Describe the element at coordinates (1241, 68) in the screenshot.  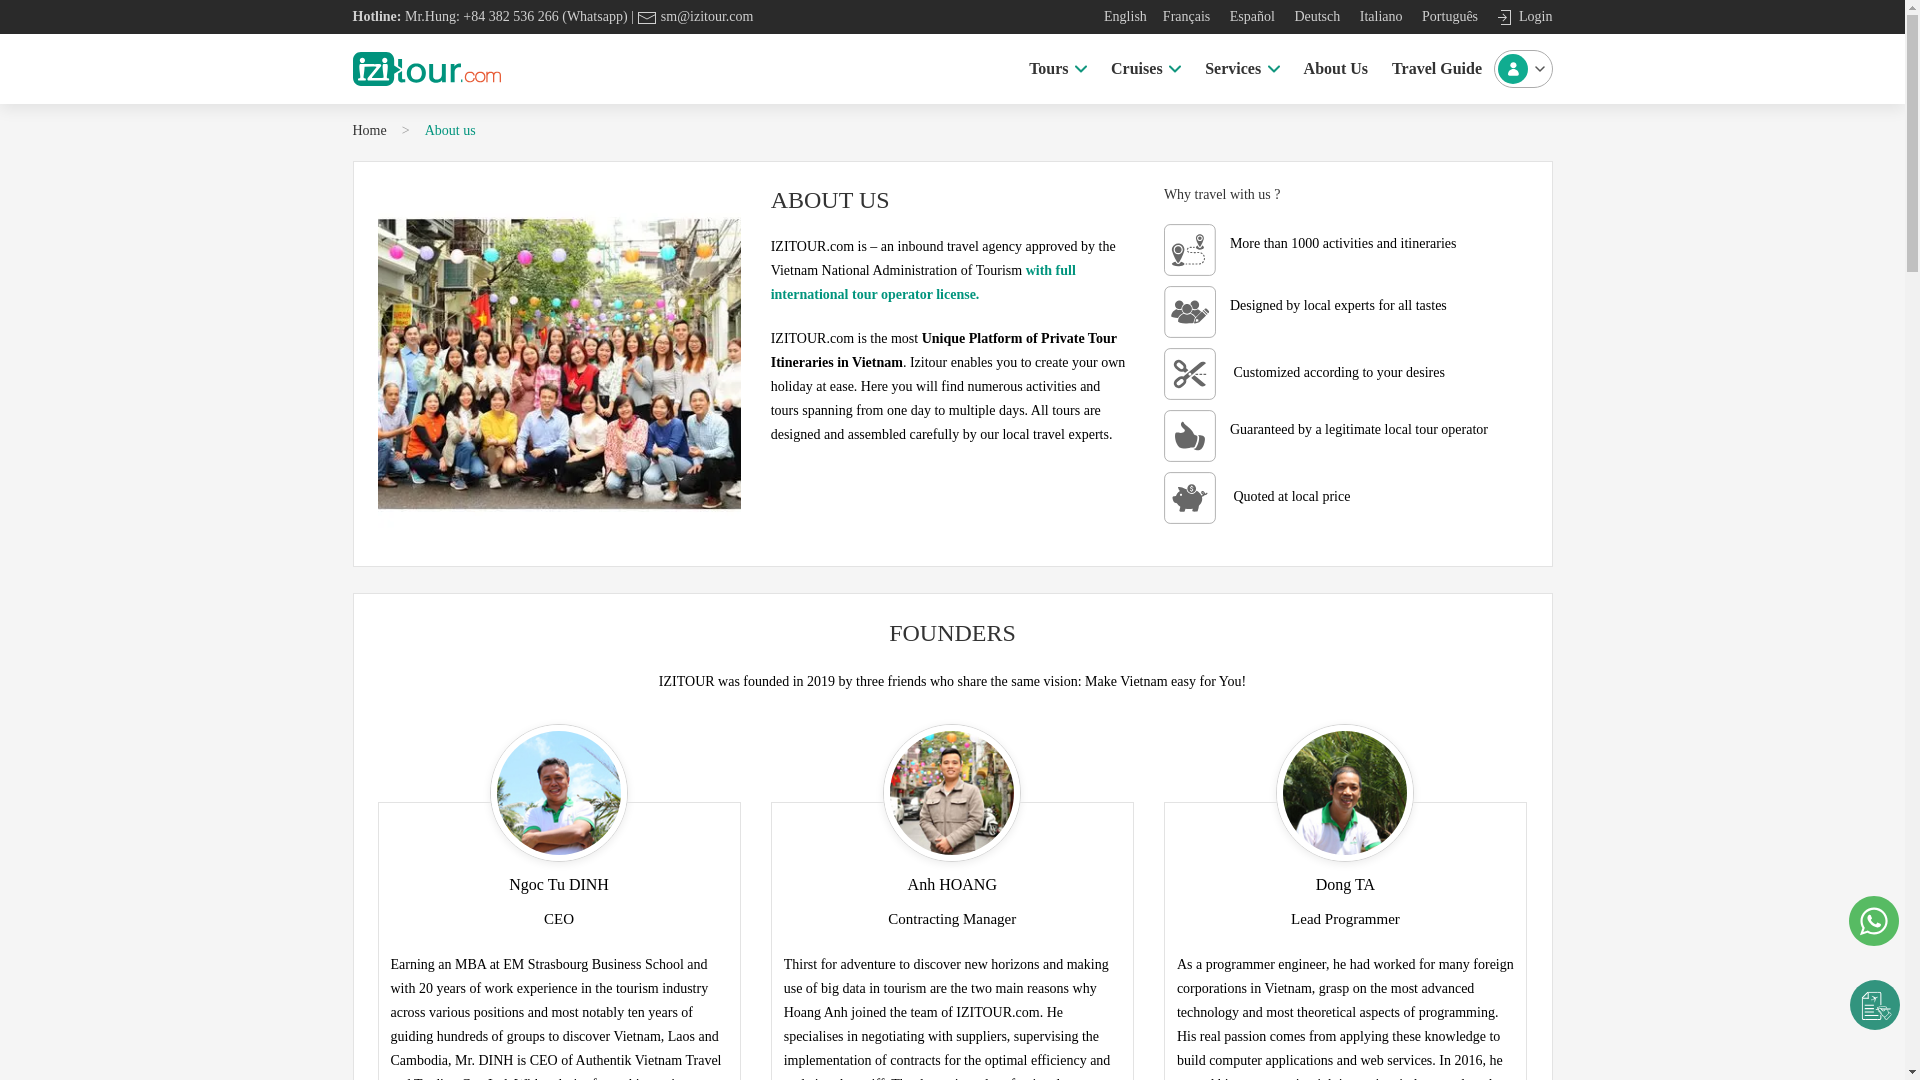
I see `Customize tour` at that location.